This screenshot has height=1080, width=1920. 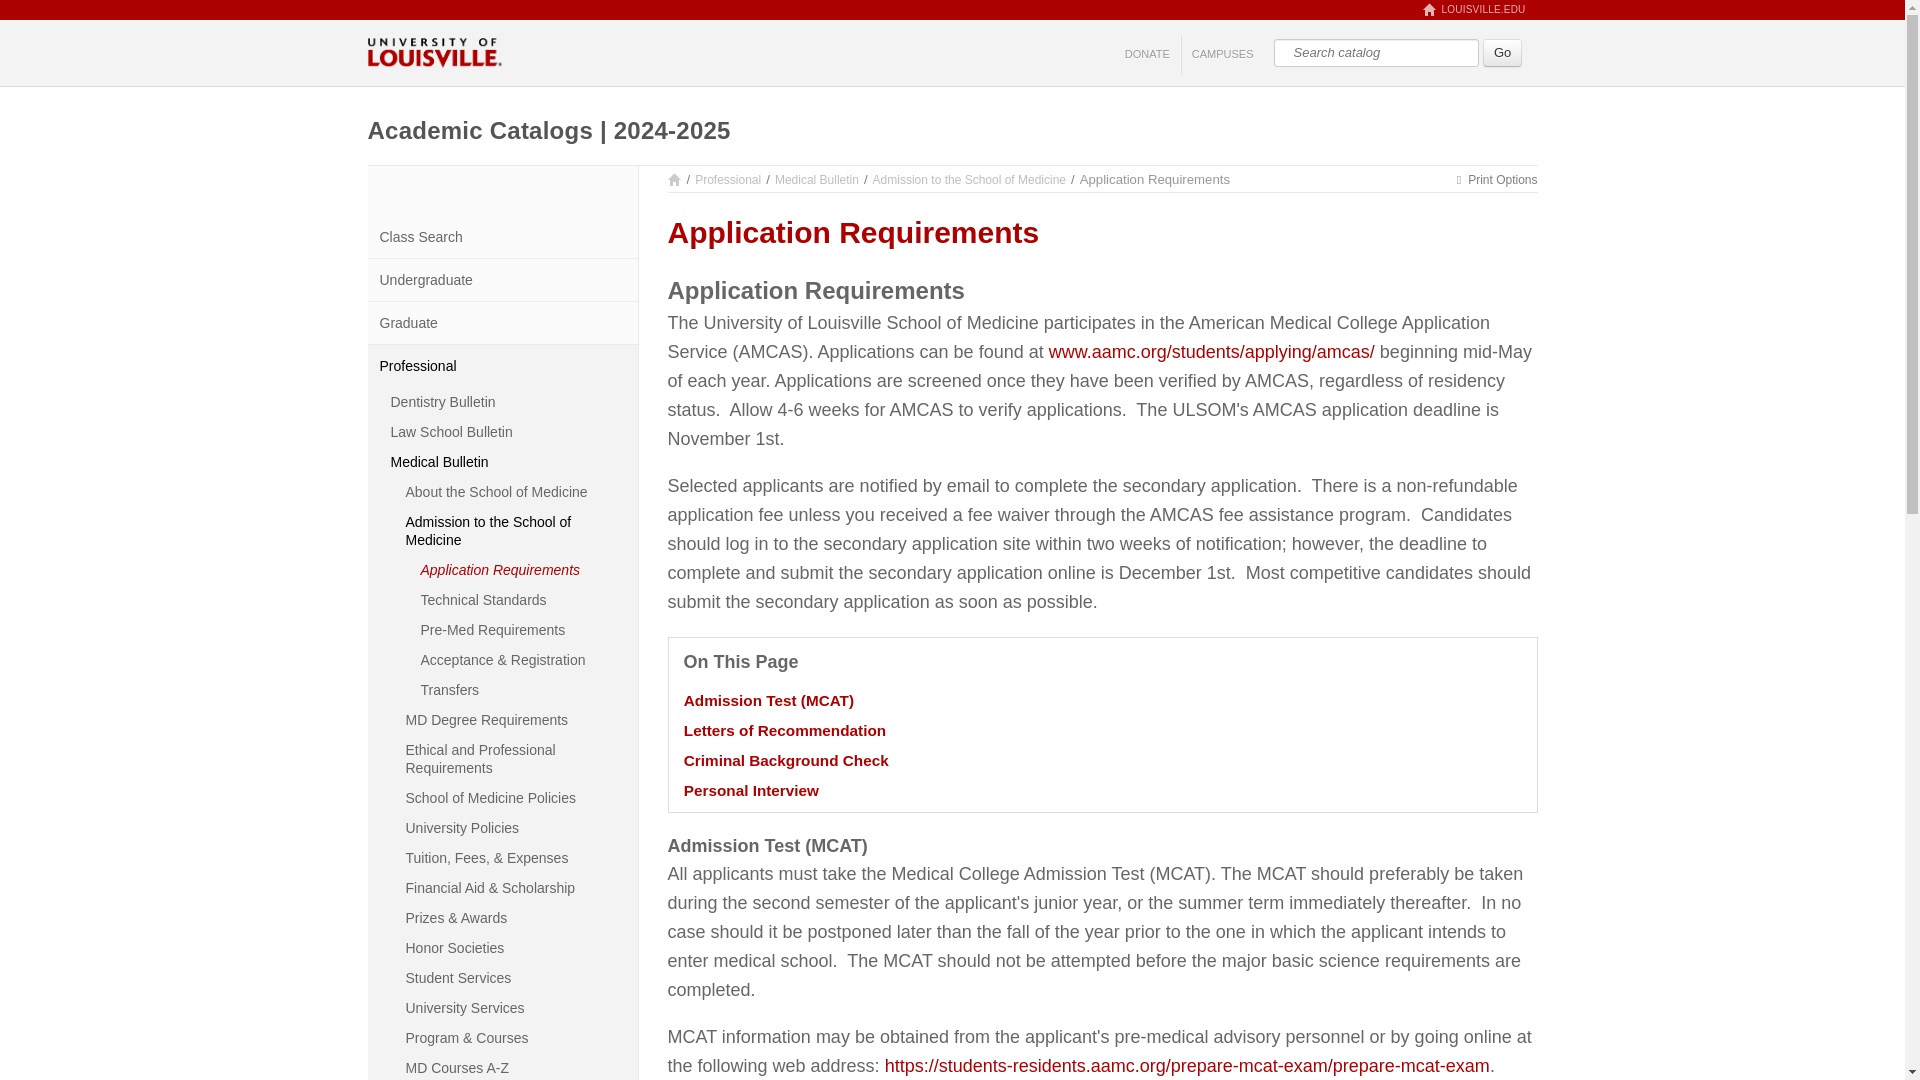 What do you see at coordinates (510, 432) in the screenshot?
I see `Law School Bulletin` at bounding box center [510, 432].